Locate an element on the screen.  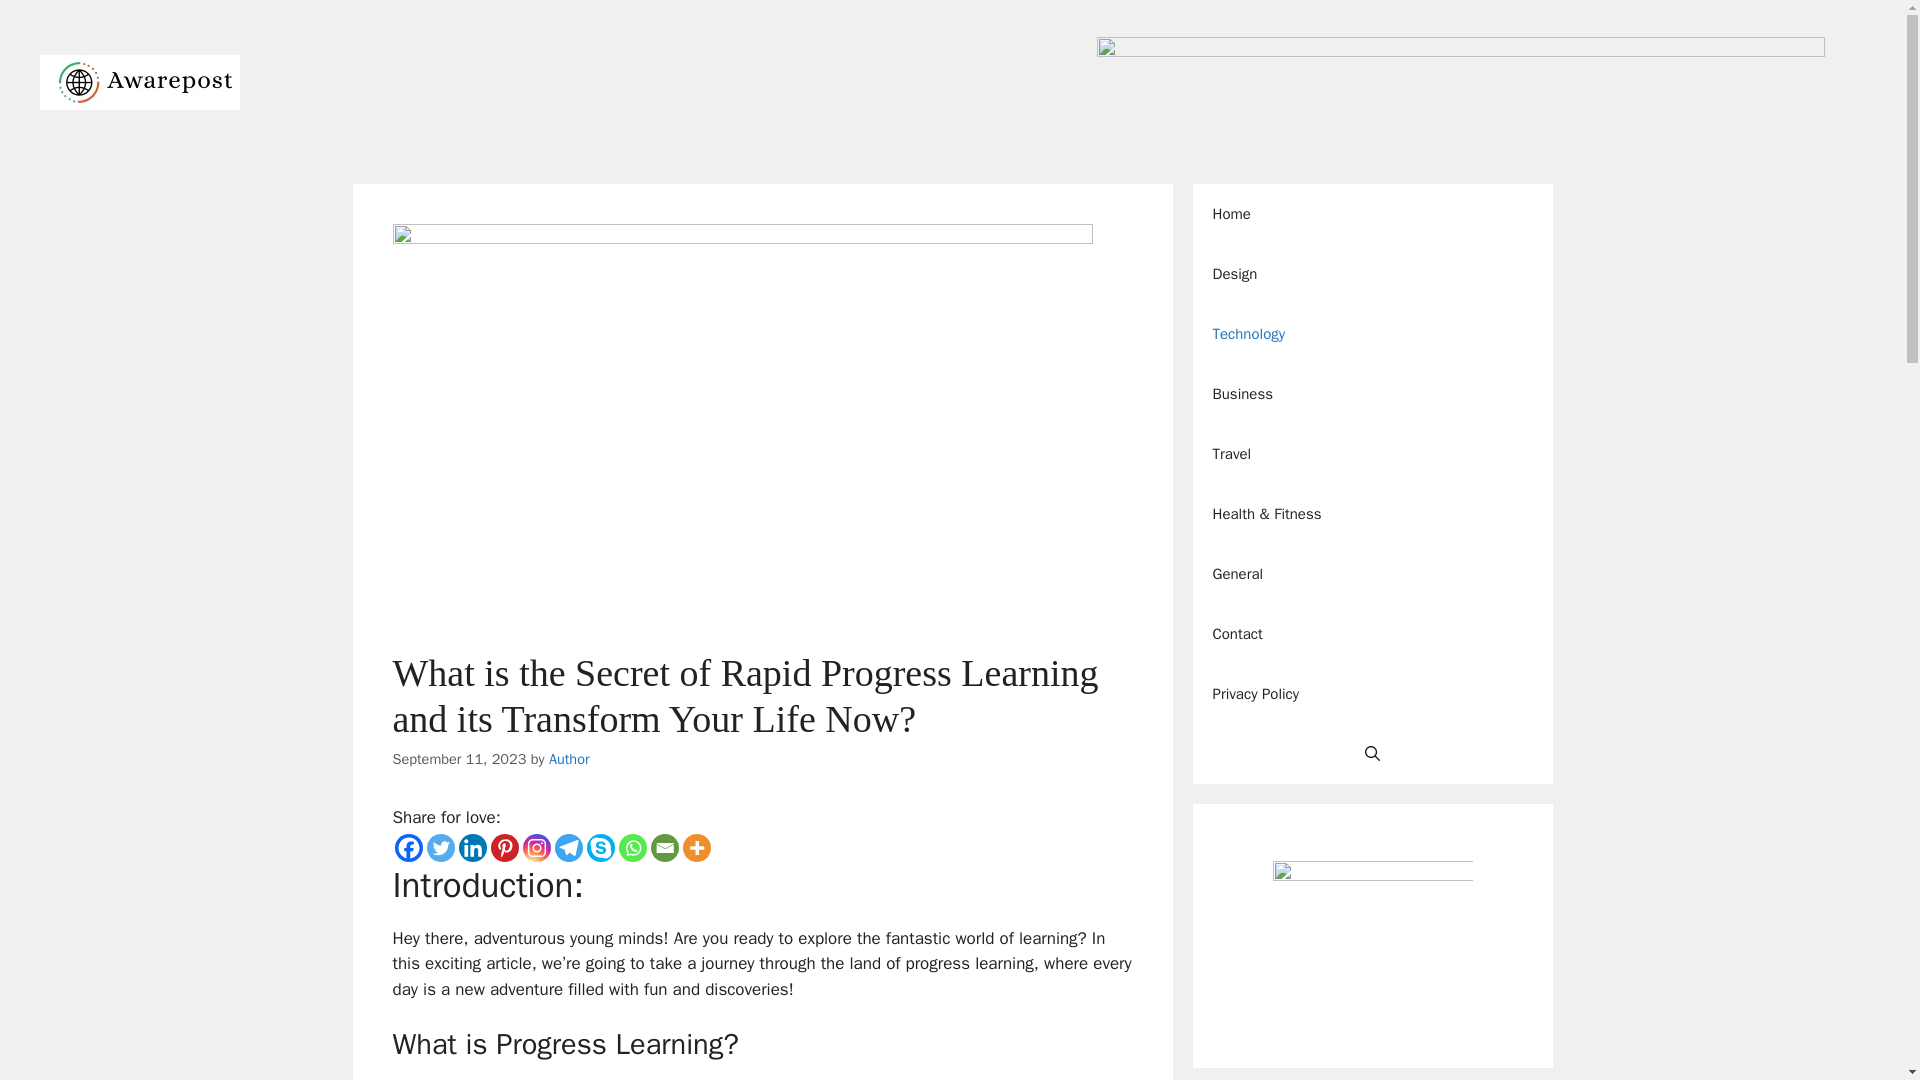
Home is located at coordinates (1372, 214).